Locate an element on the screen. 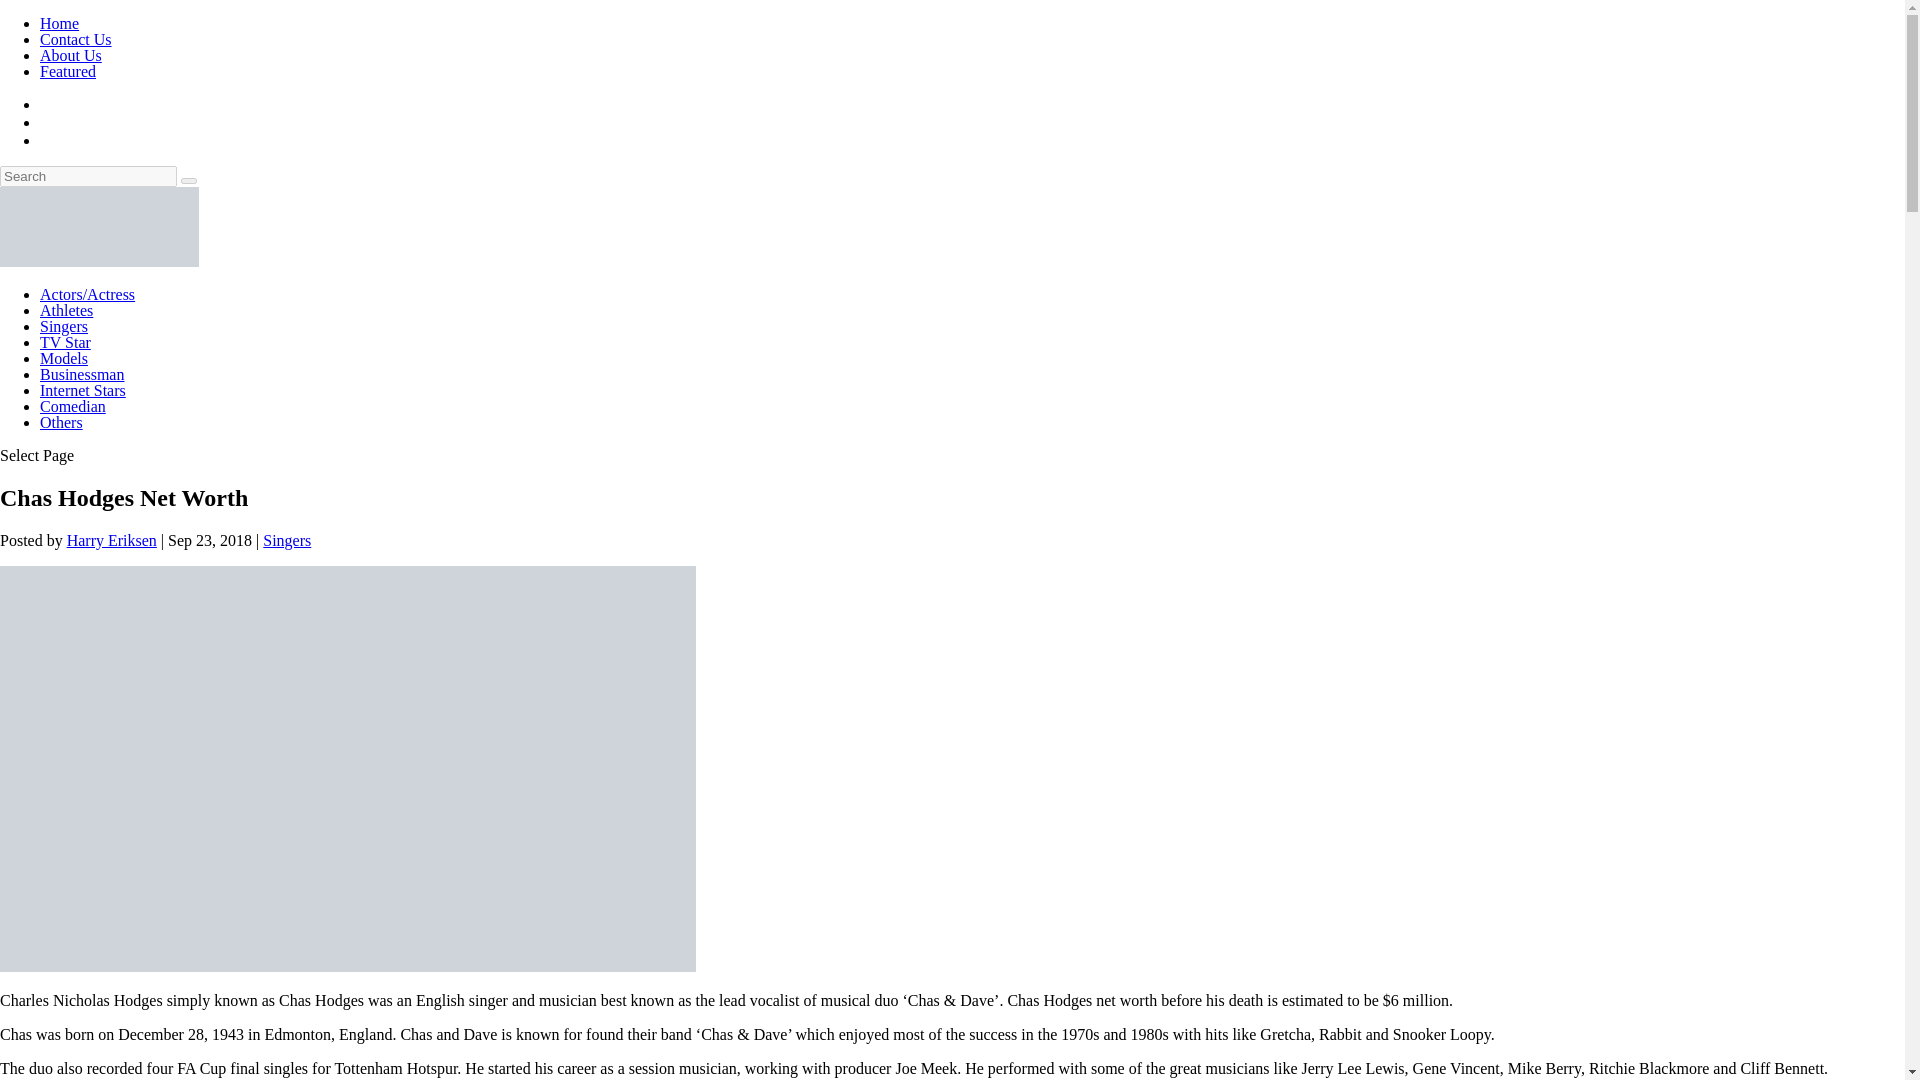 This screenshot has width=1920, height=1080. Internet Stars is located at coordinates (83, 390).